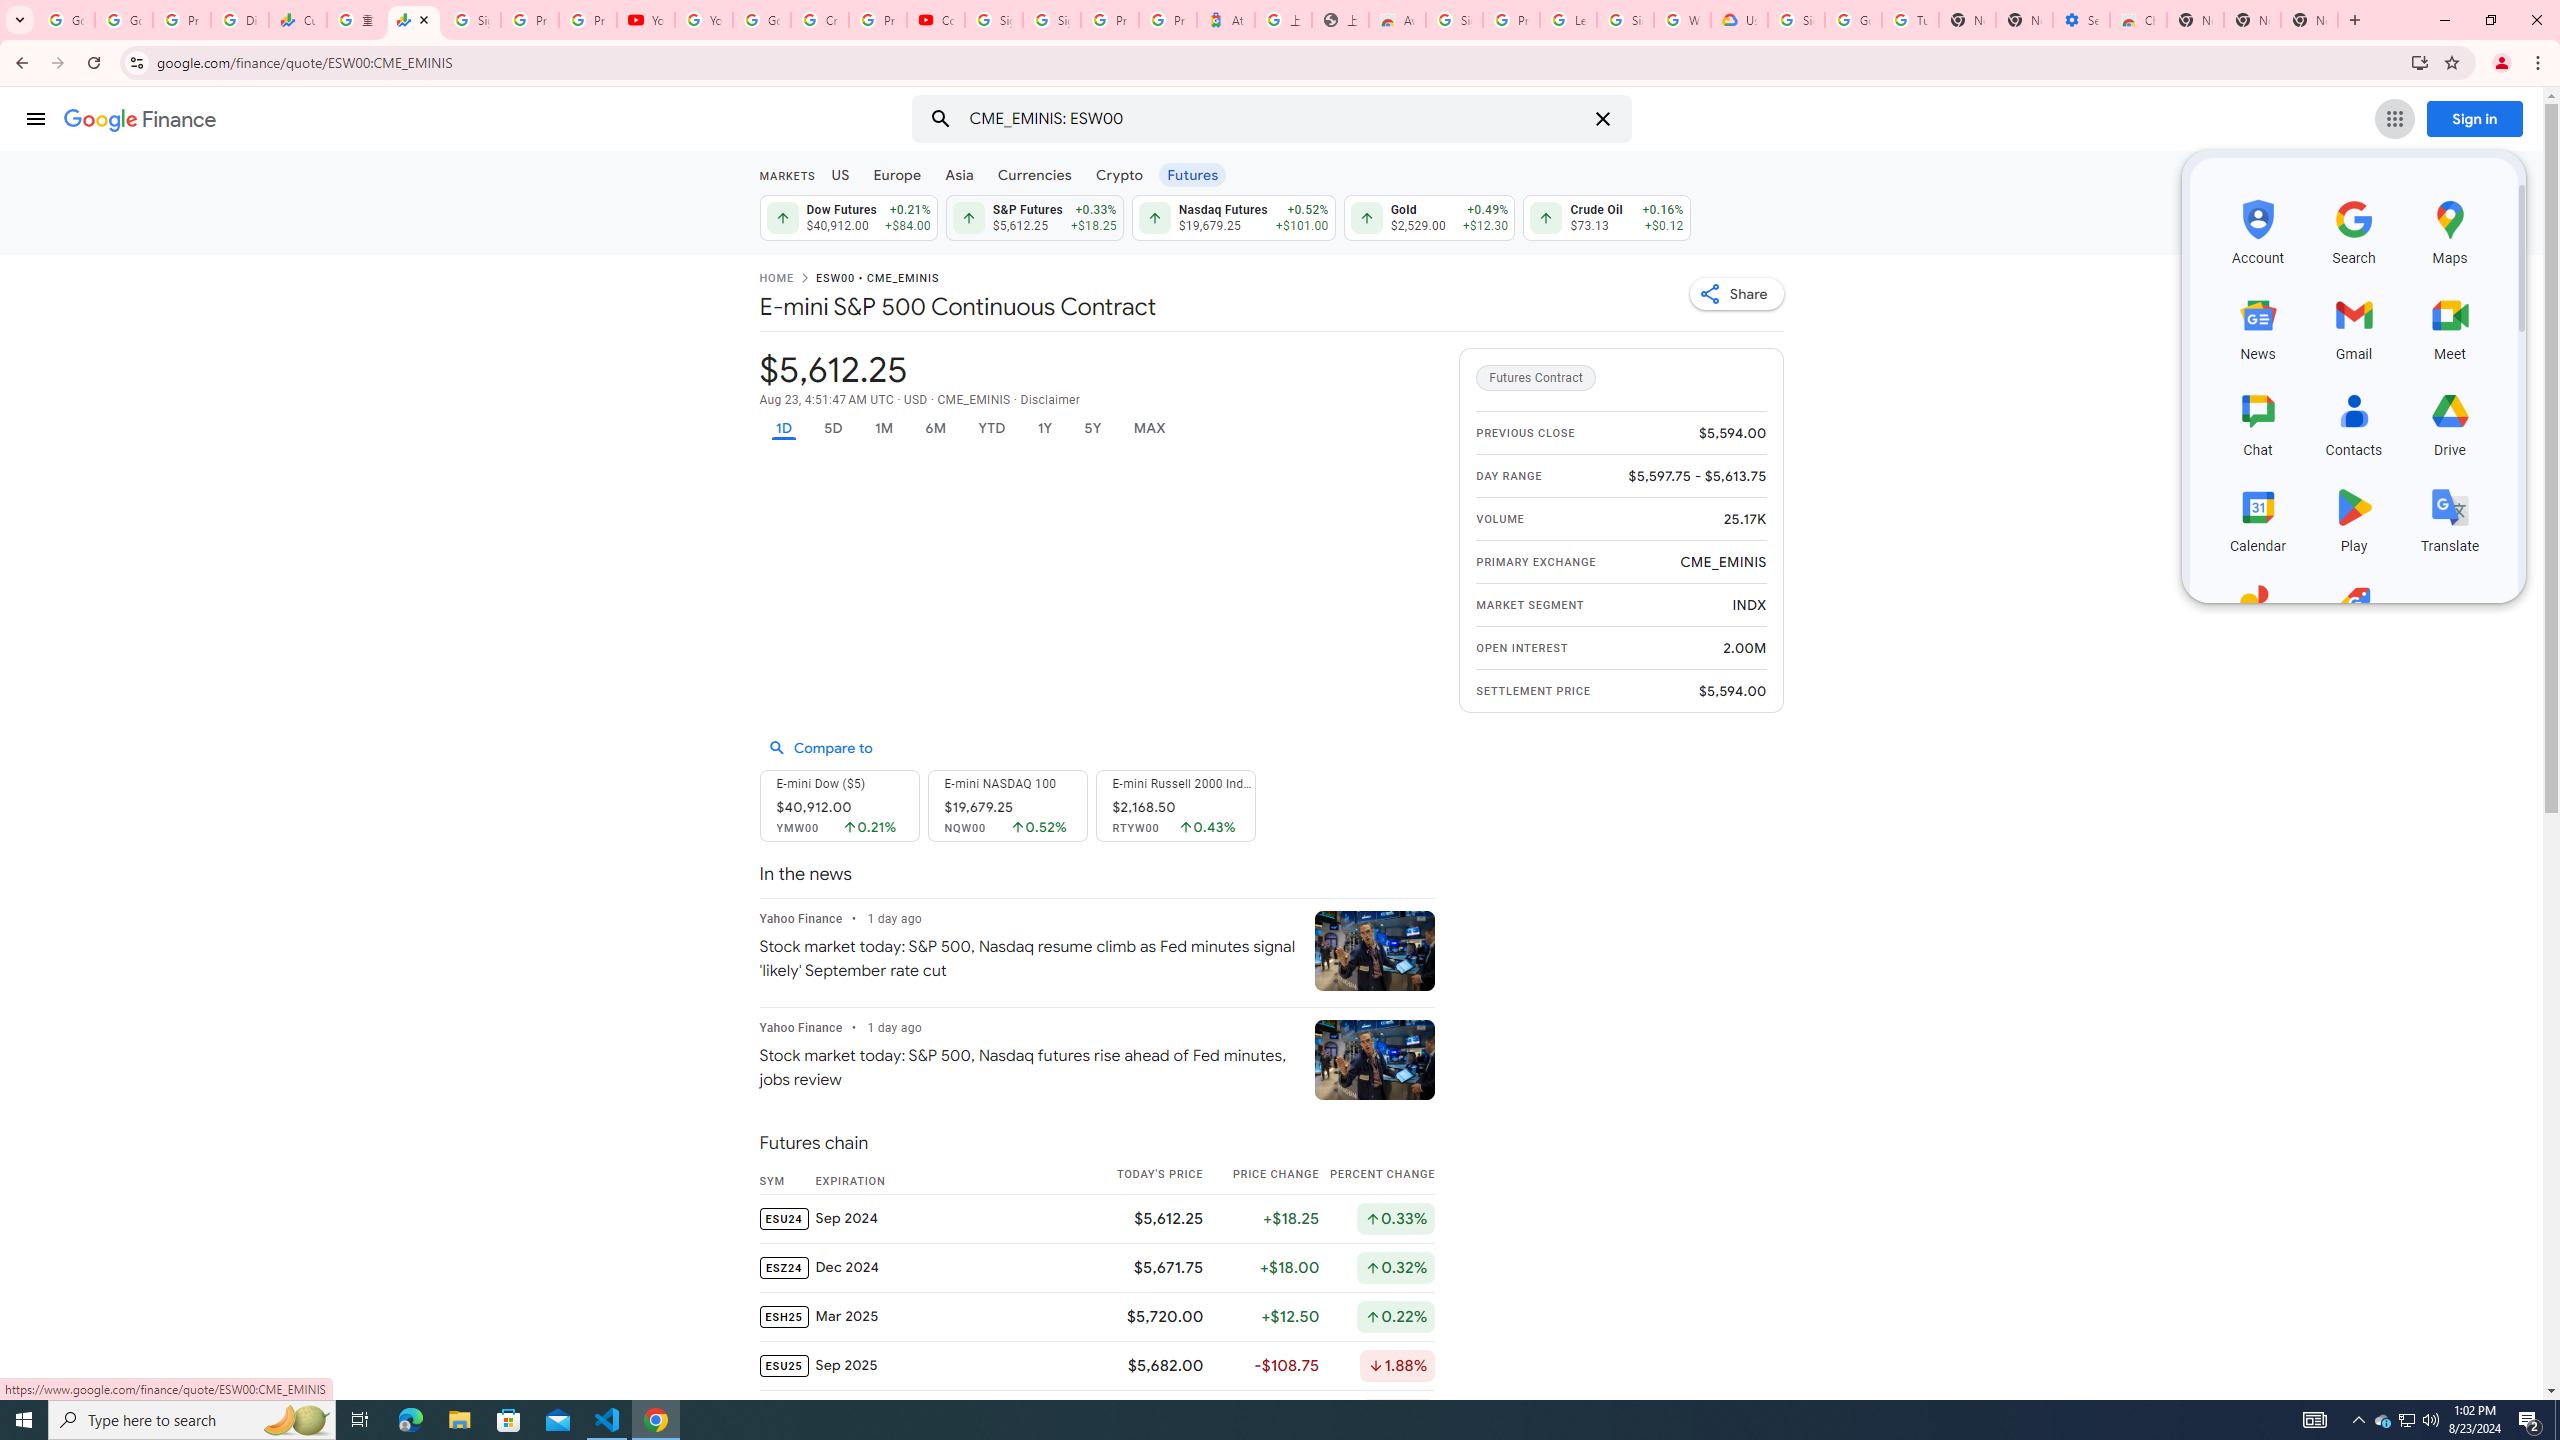 The height and width of the screenshot is (1440, 2560). I want to click on Create your Google Account, so click(818, 20).